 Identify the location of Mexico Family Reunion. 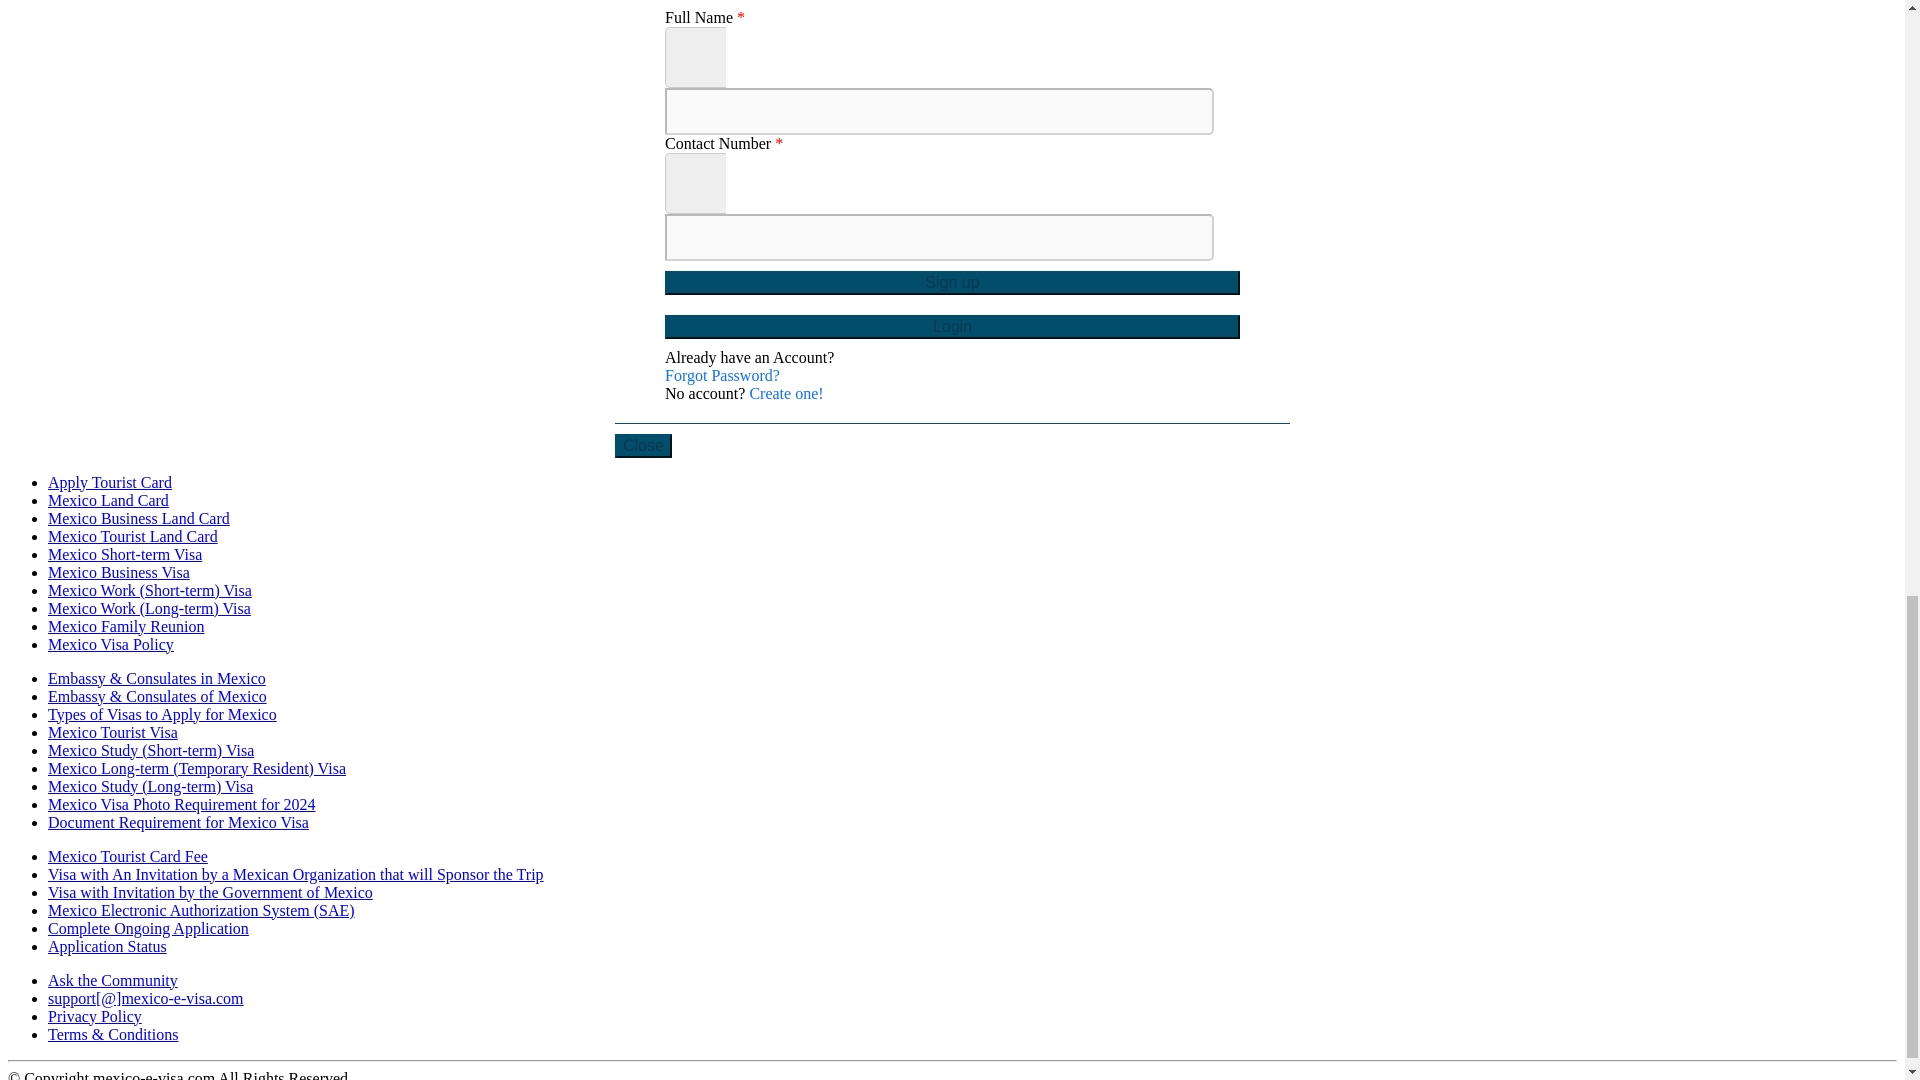
(126, 626).